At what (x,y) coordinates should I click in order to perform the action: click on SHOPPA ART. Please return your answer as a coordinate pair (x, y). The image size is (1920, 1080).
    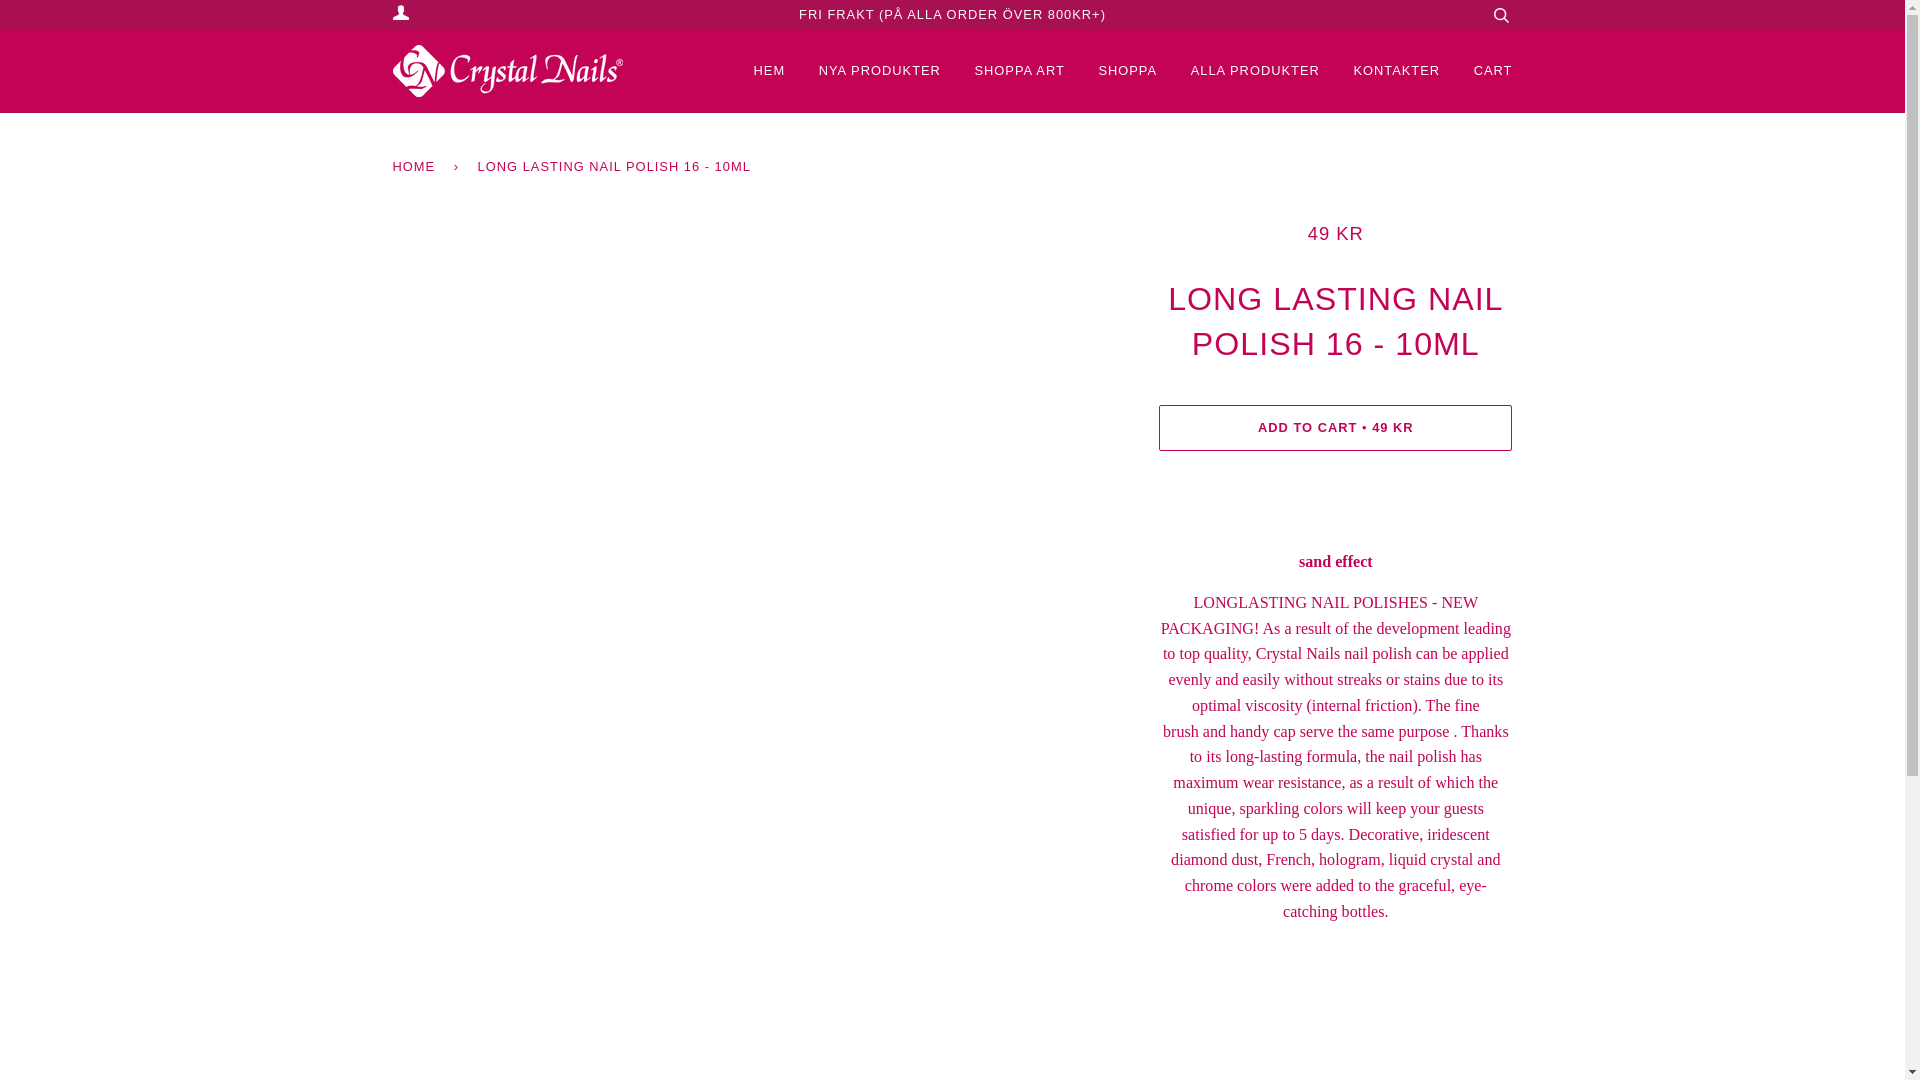
    Looking at the image, I should click on (1004, 71).